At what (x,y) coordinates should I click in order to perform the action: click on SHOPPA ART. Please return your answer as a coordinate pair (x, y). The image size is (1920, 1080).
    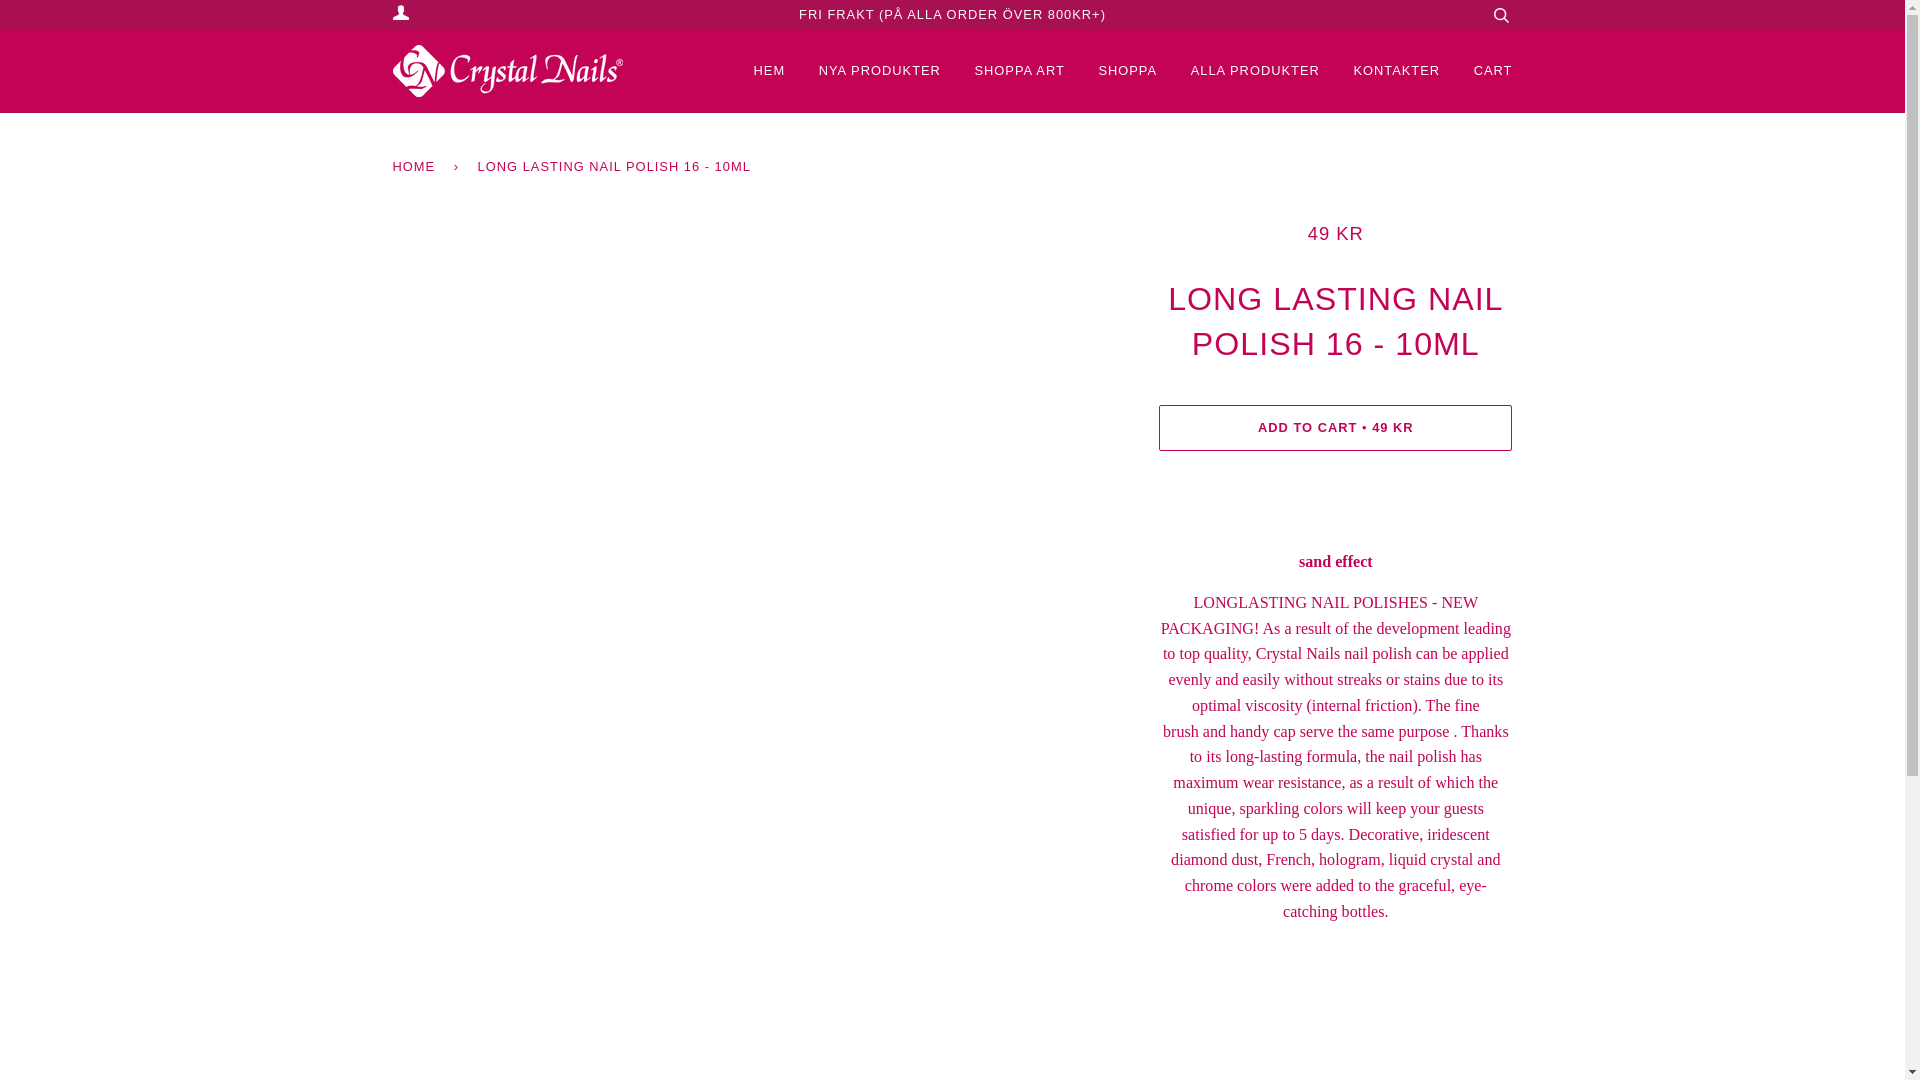
    Looking at the image, I should click on (1004, 71).